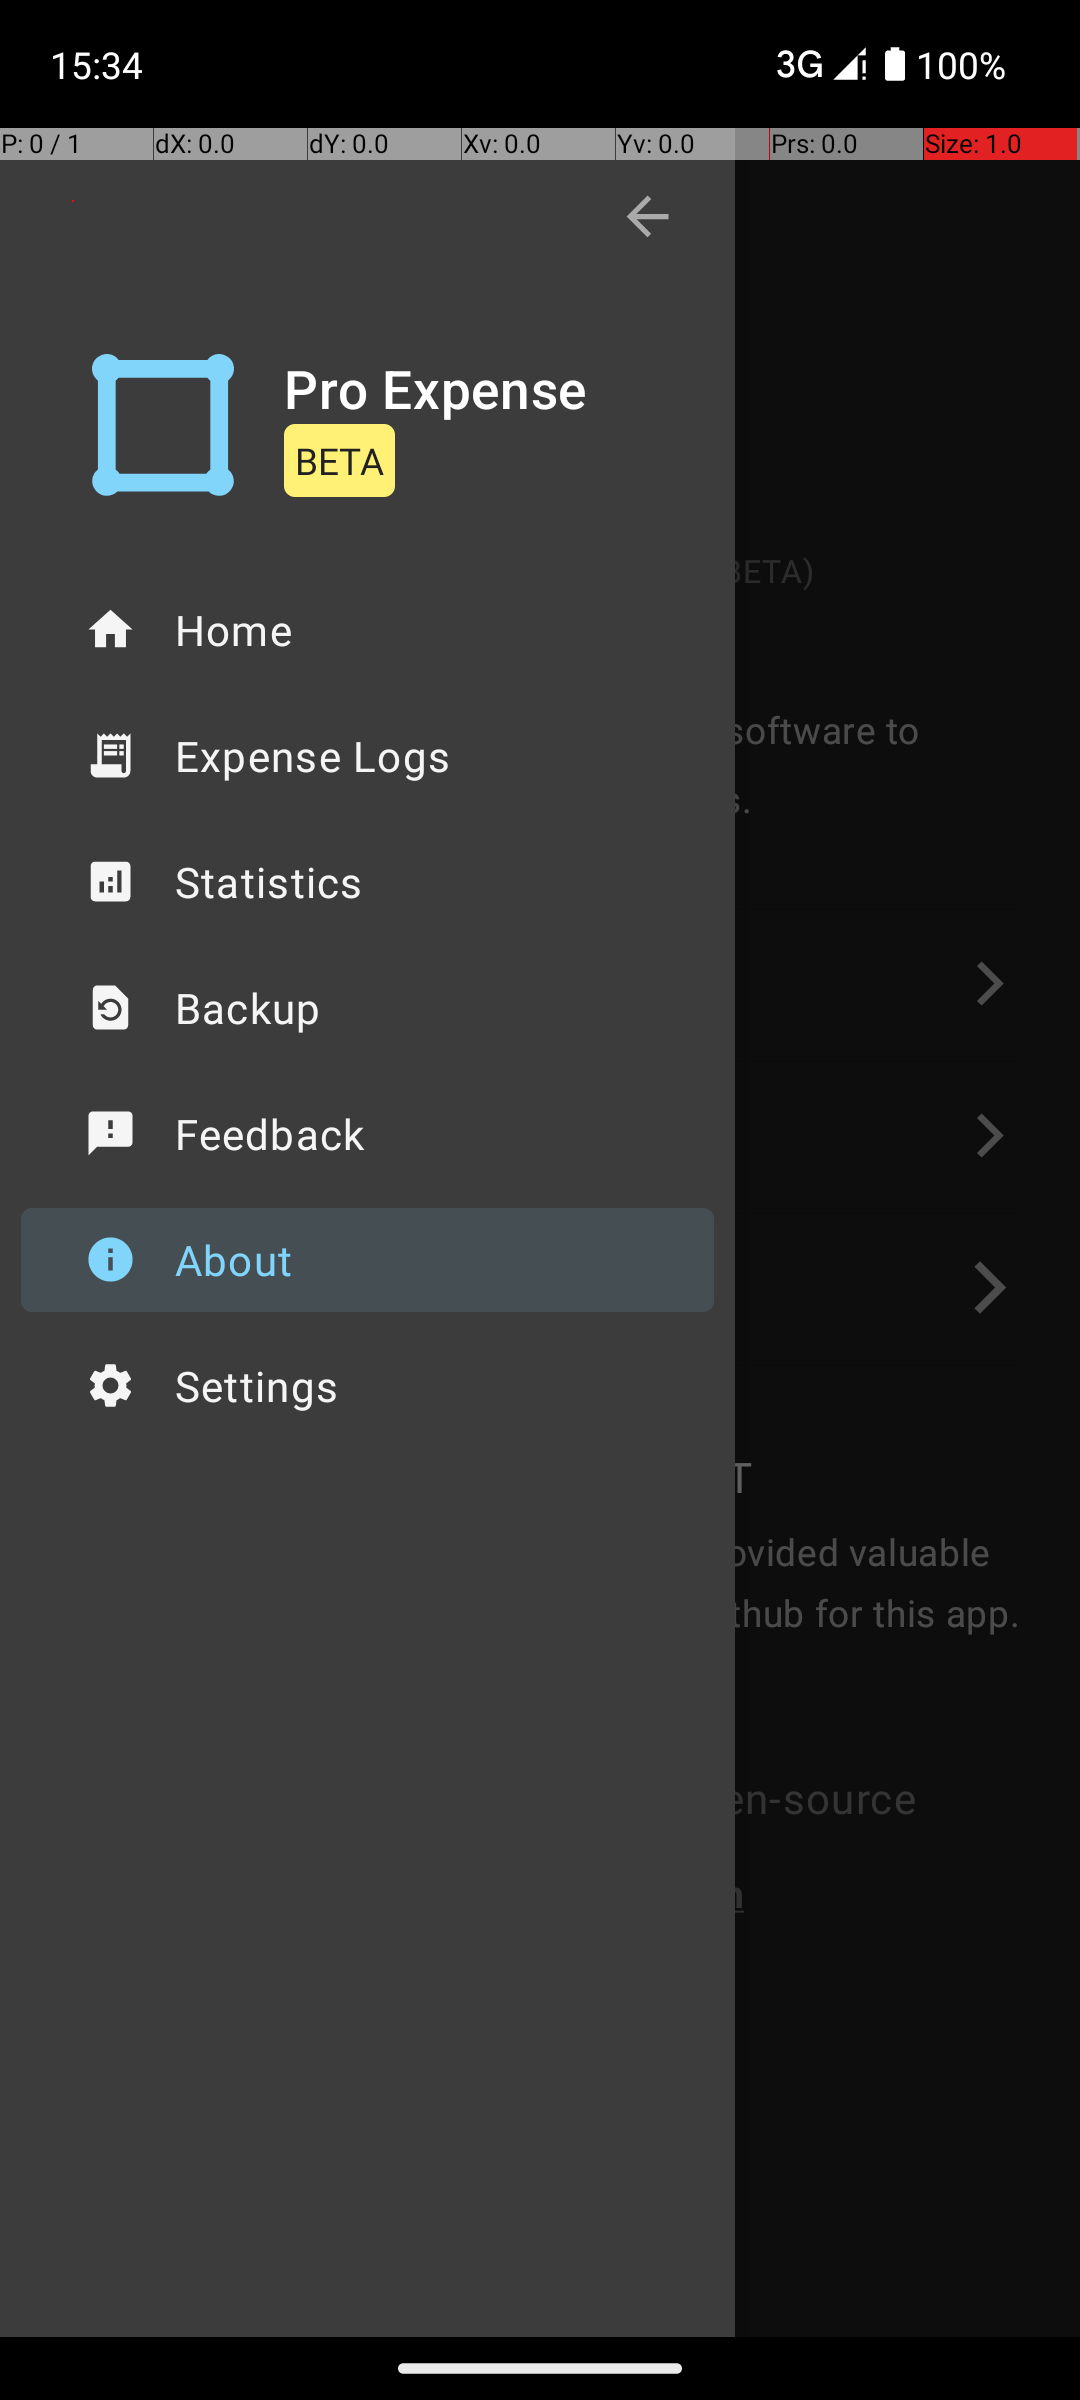 The image size is (1080, 2400). What do you see at coordinates (368, 756) in the screenshot?
I see `Expense Logs` at bounding box center [368, 756].